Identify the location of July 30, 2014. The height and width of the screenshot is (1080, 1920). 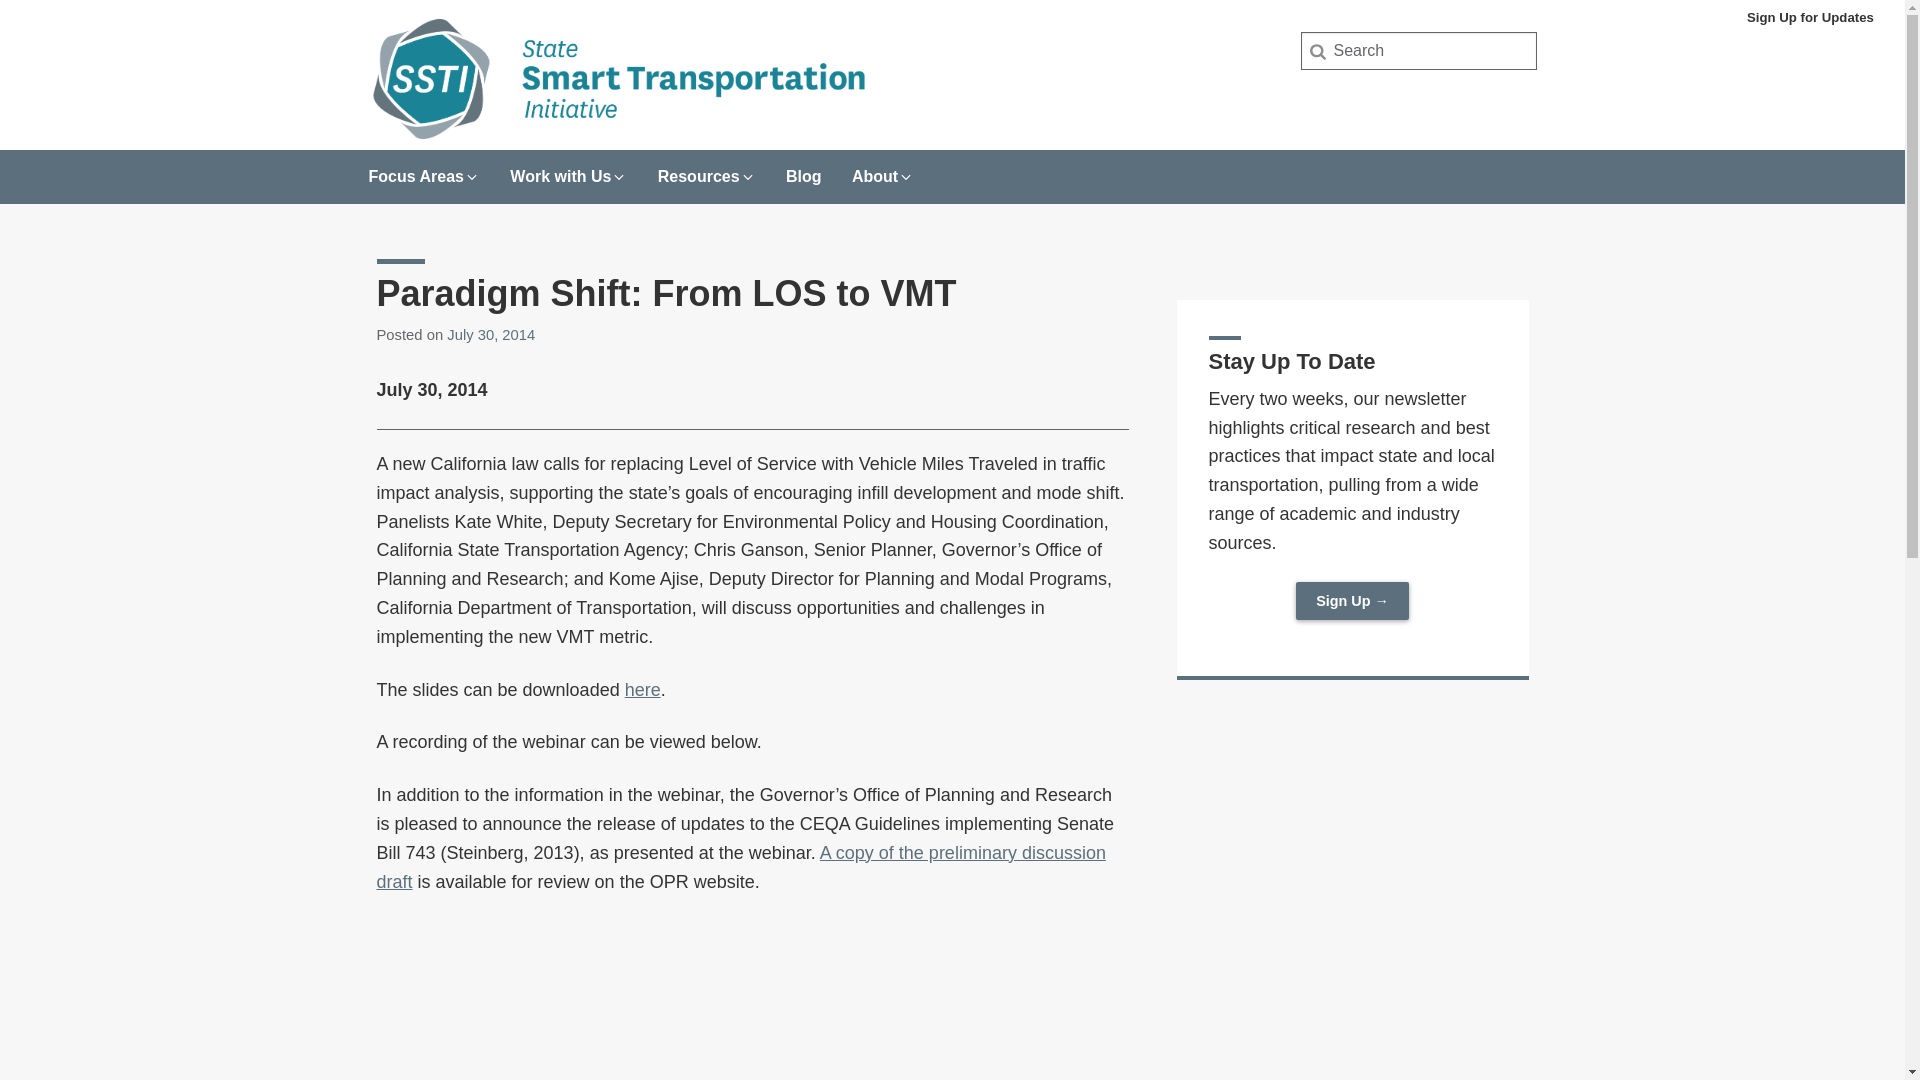
(491, 335).